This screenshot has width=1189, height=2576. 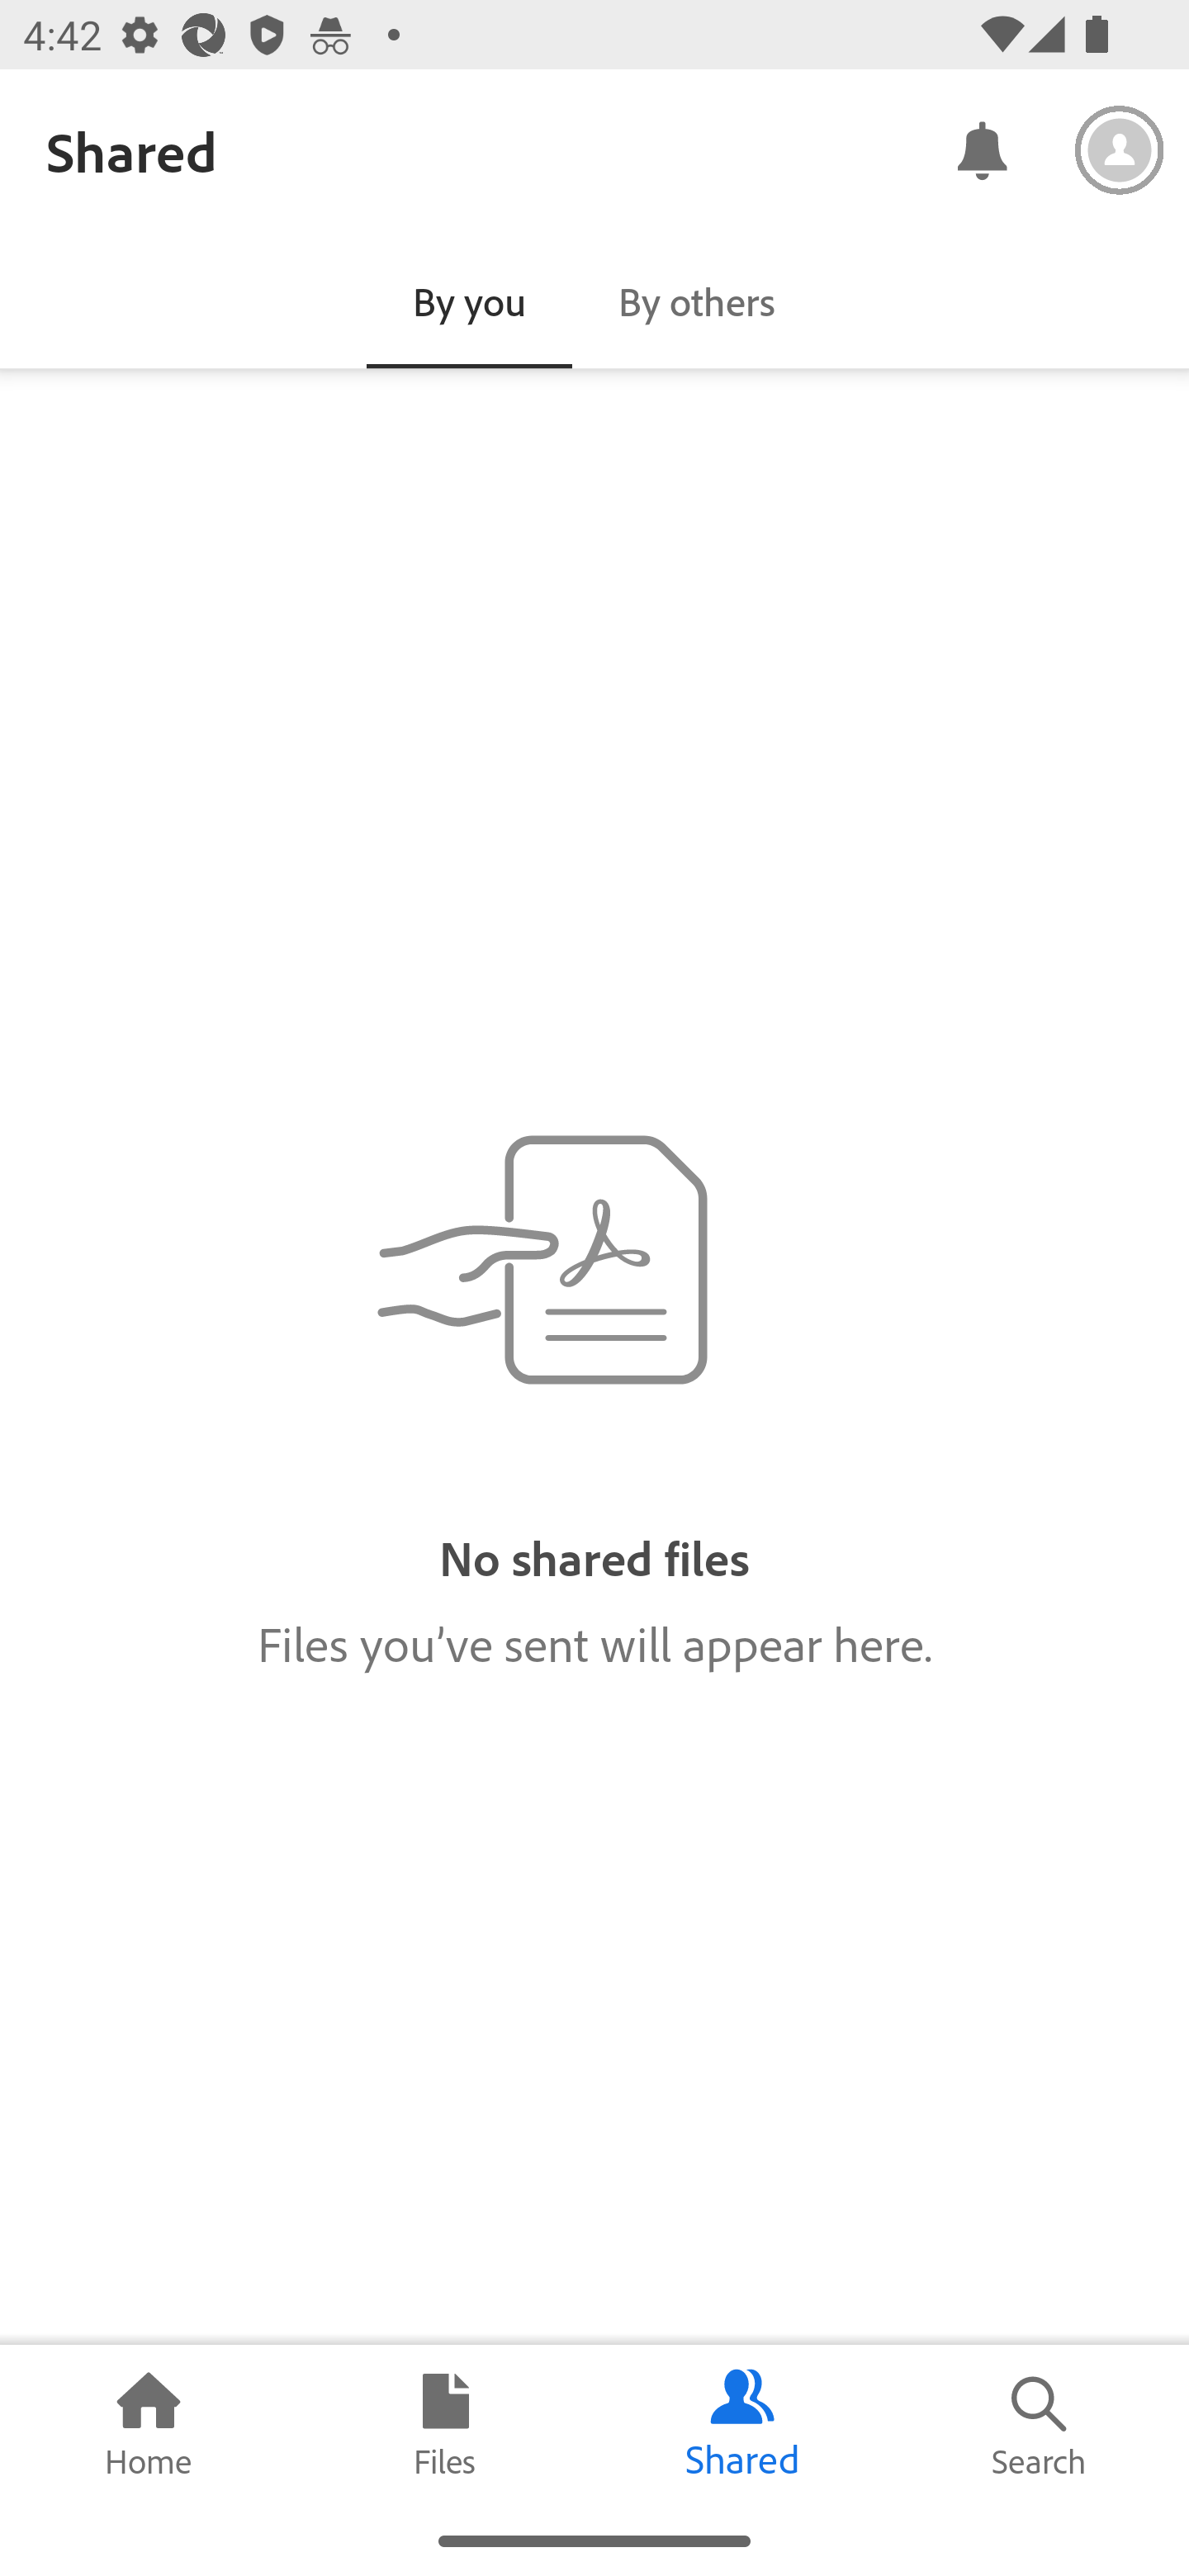 I want to click on Settings, so click(x=1120, y=150).